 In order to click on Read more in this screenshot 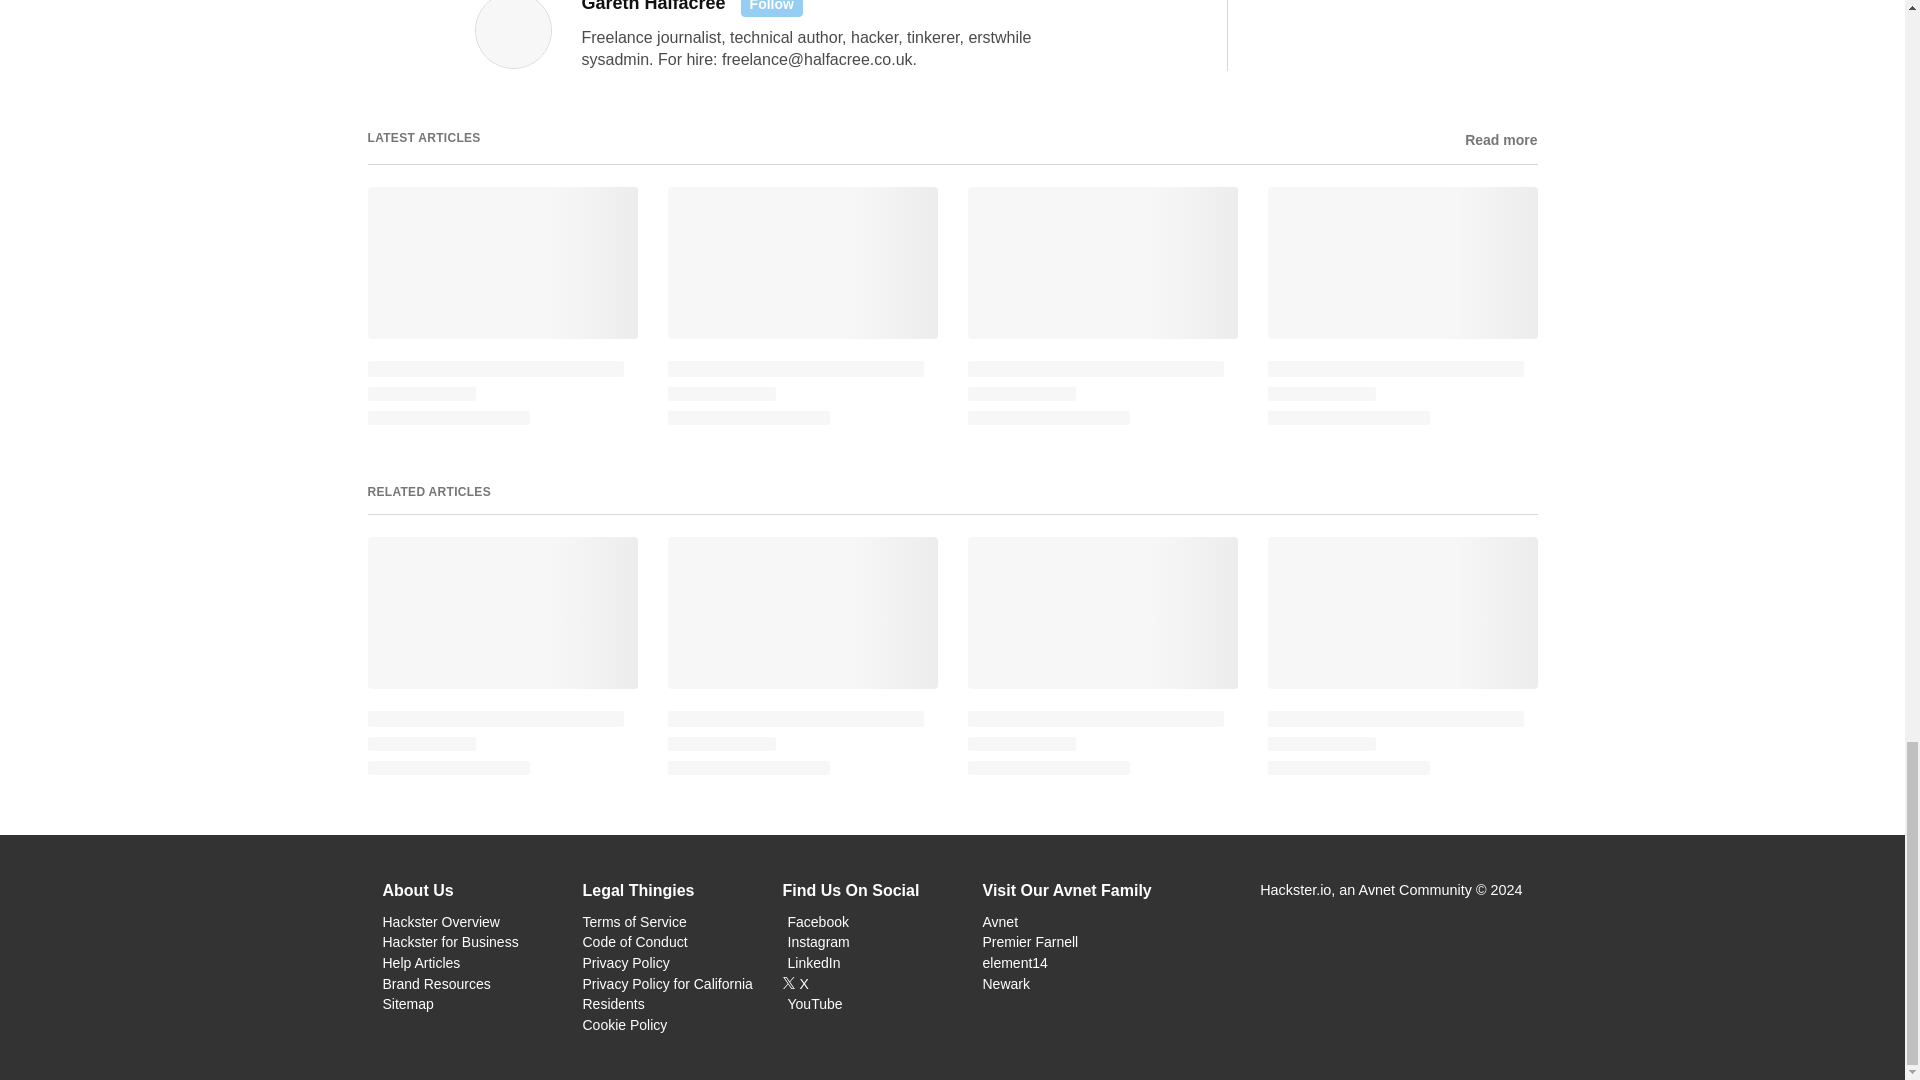, I will do `click(1500, 140)`.